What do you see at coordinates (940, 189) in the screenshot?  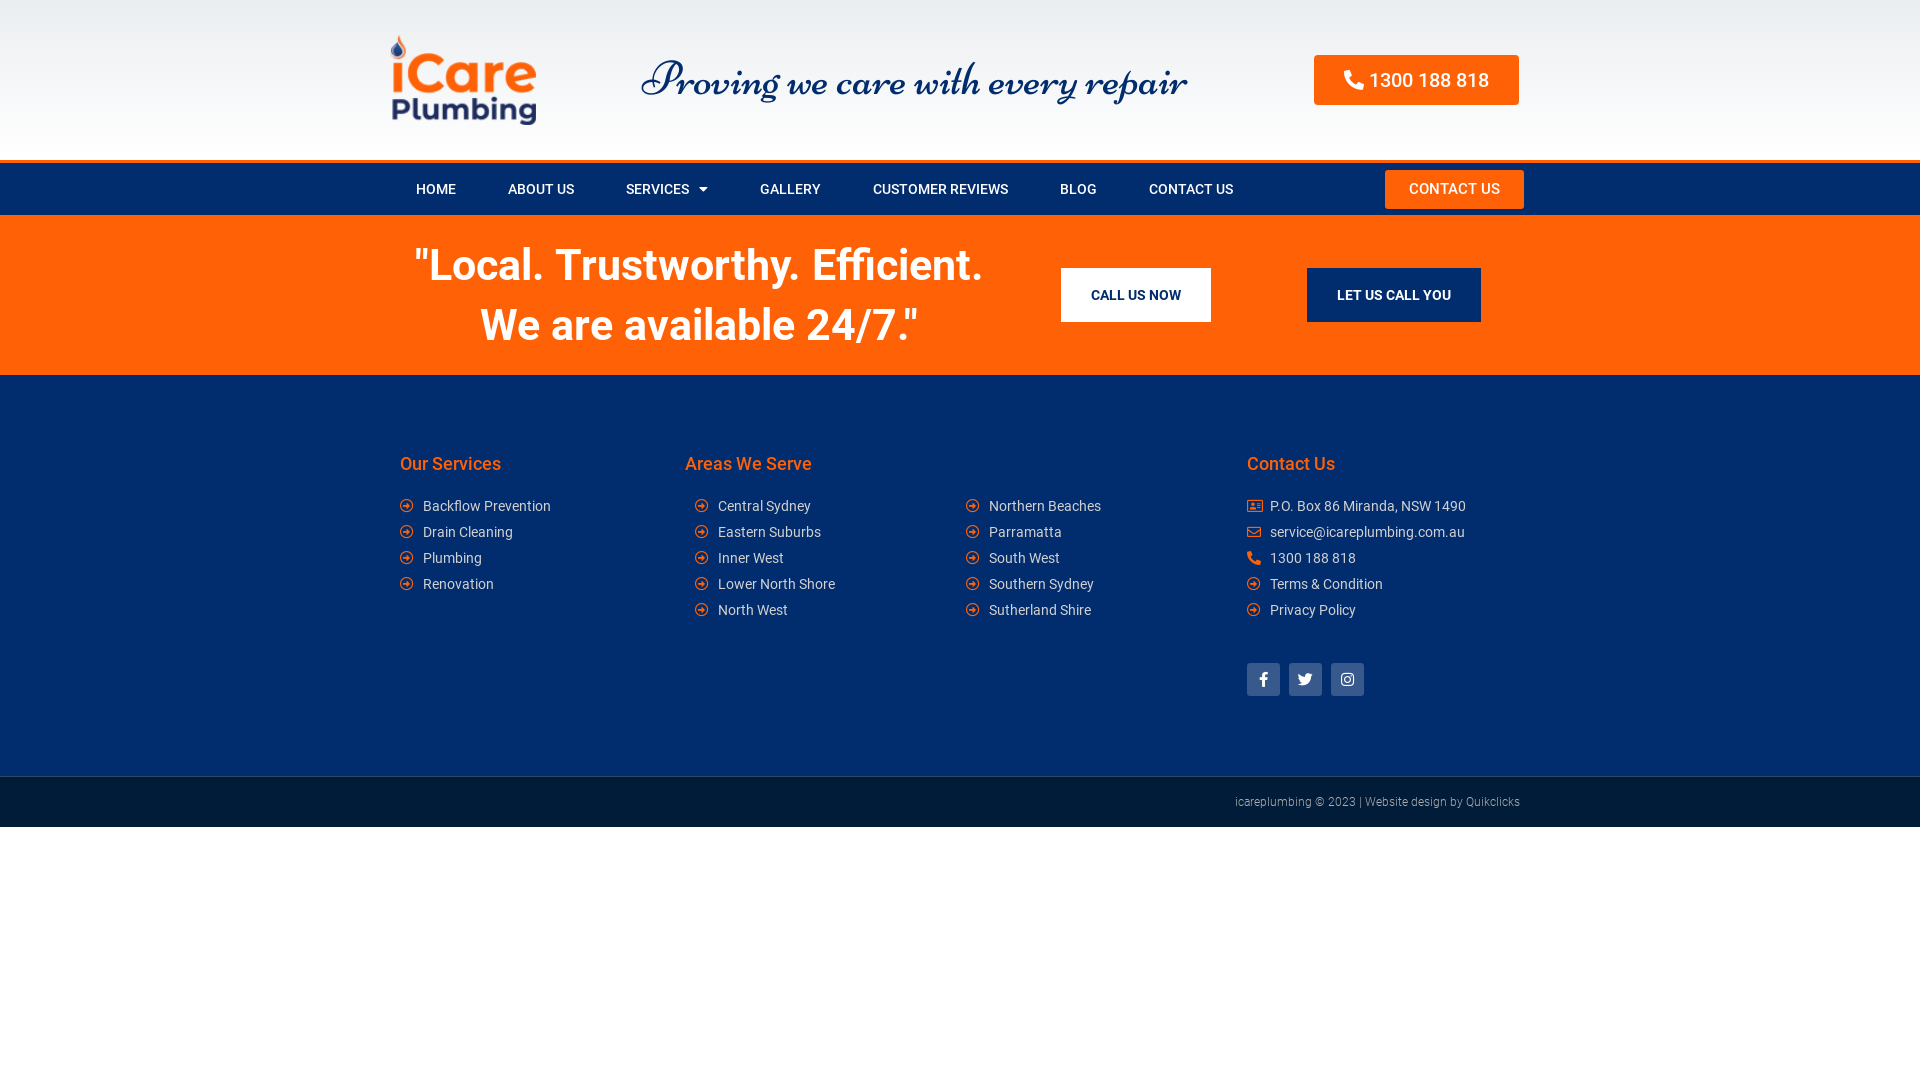 I see `CUSTOMER REVIEWS` at bounding box center [940, 189].